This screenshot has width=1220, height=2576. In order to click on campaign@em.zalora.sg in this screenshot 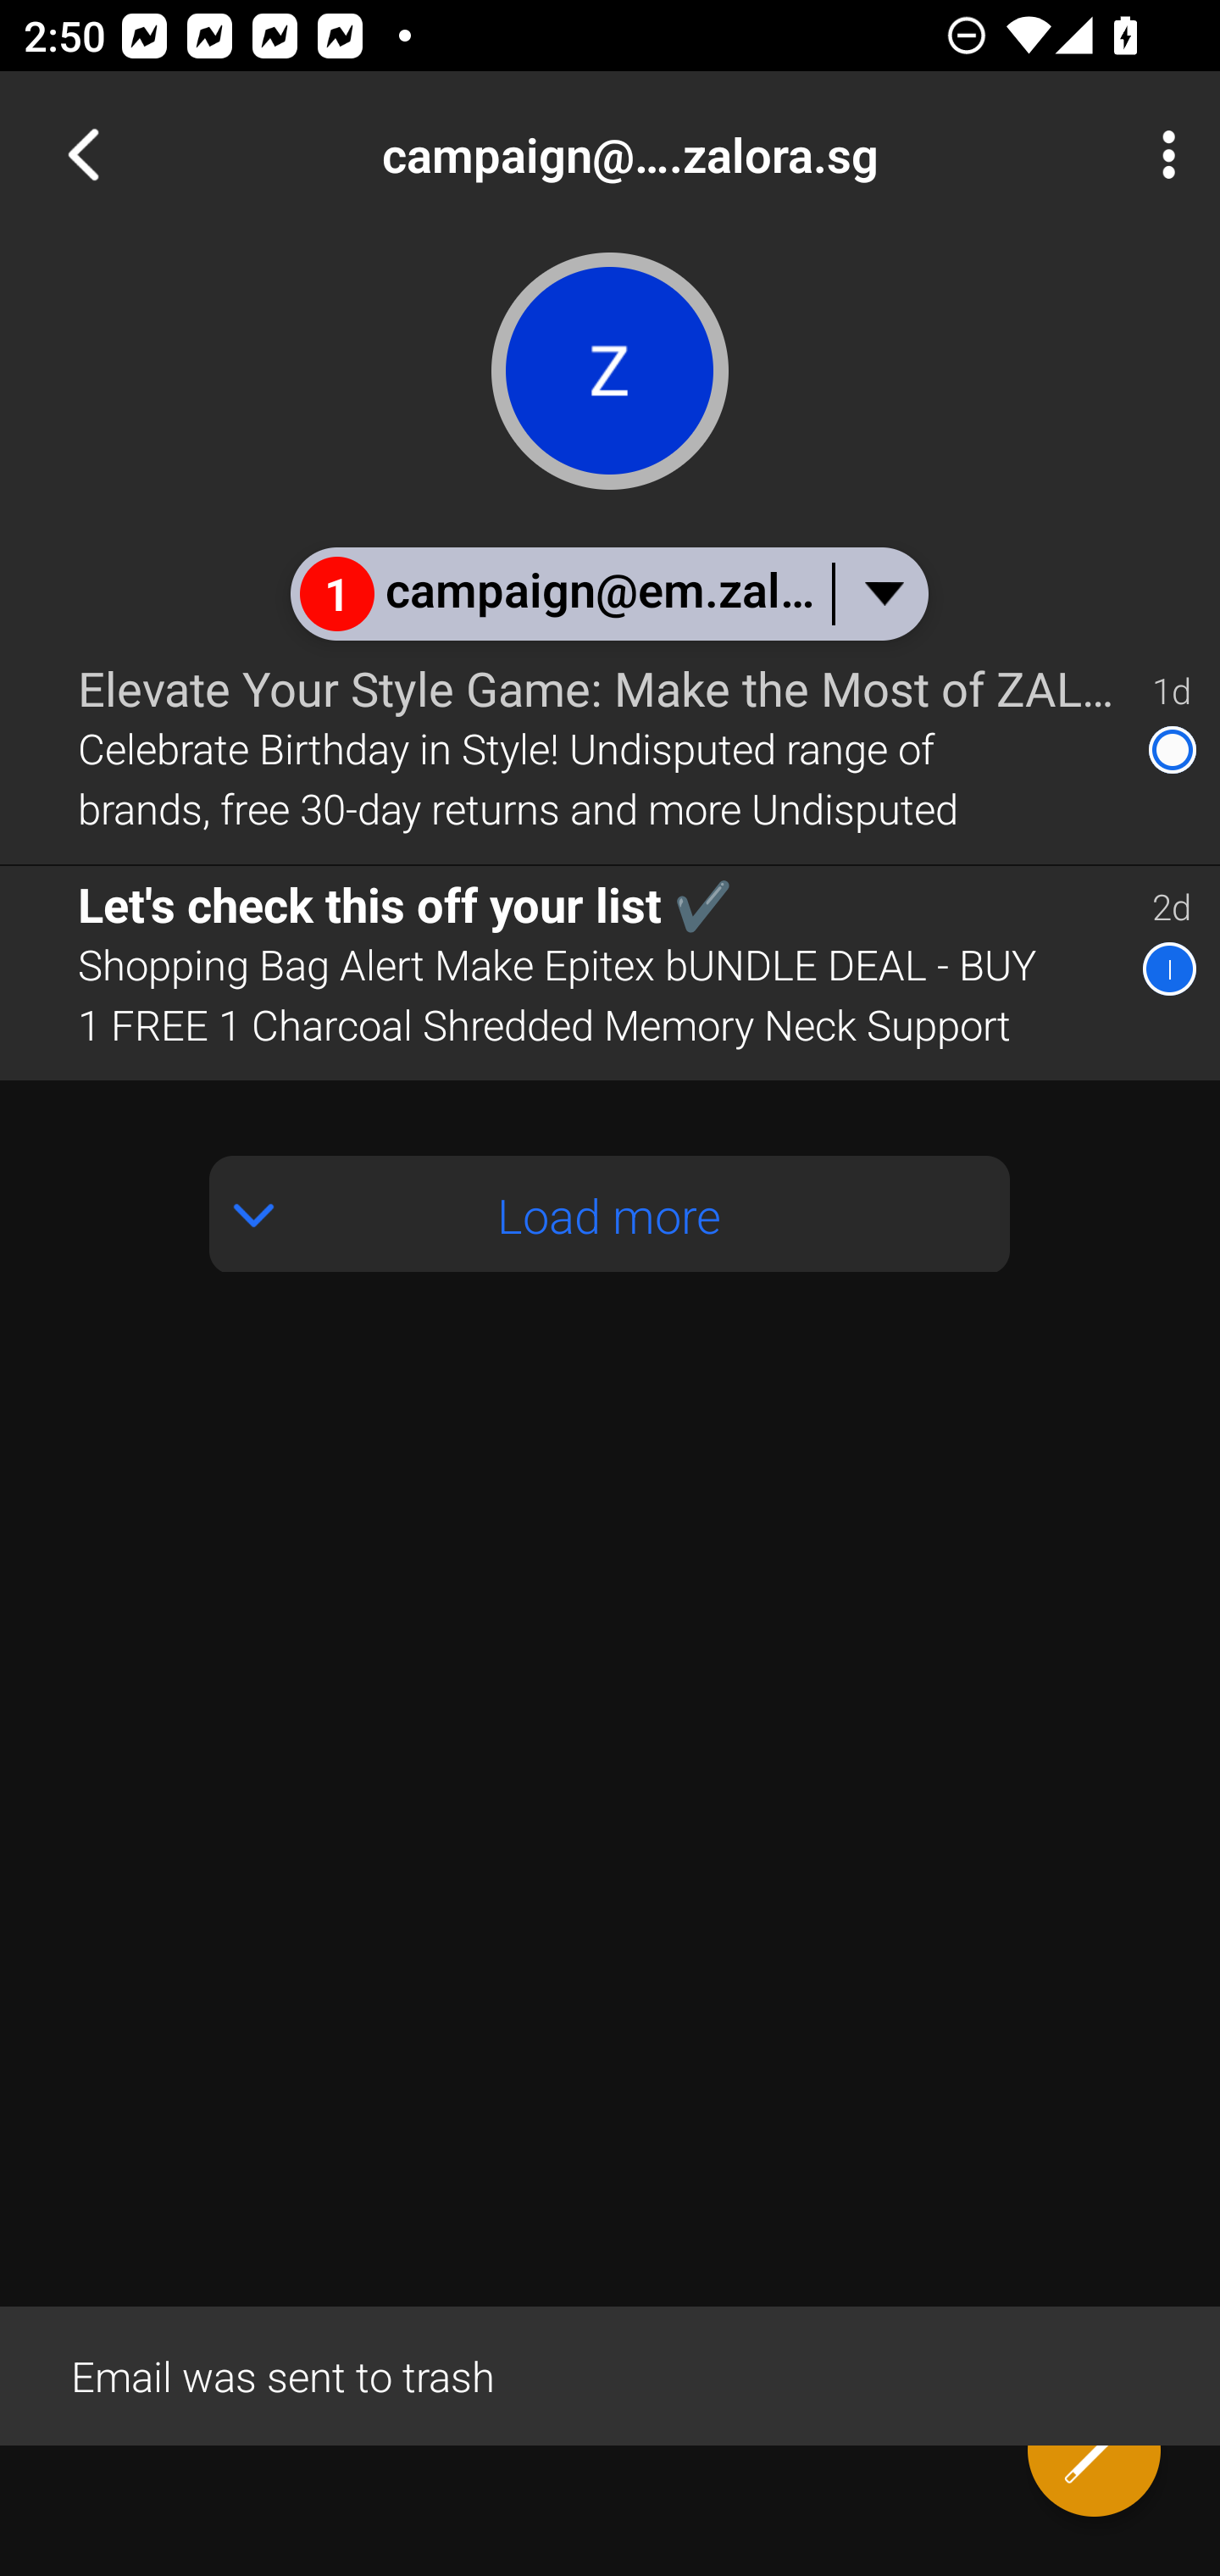, I will do `click(717, 154)`.